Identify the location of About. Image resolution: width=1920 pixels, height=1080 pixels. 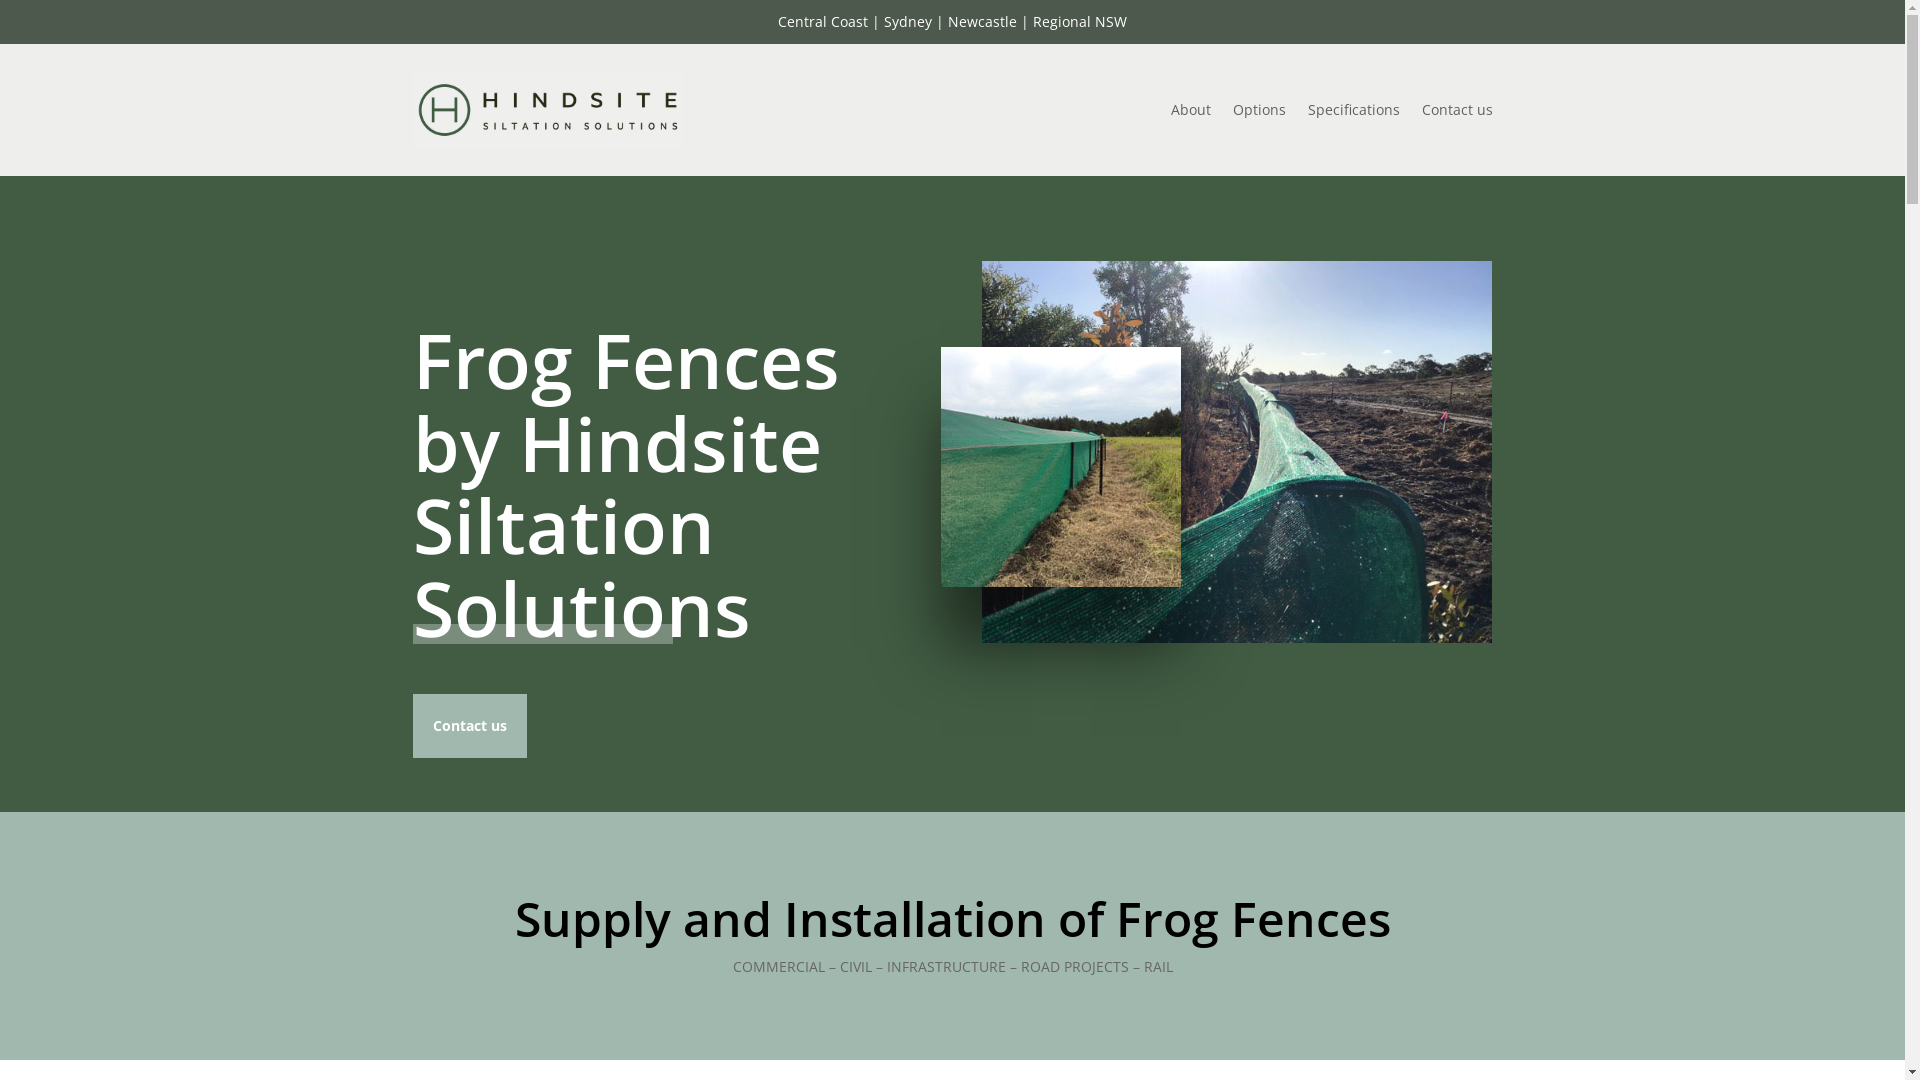
(1190, 110).